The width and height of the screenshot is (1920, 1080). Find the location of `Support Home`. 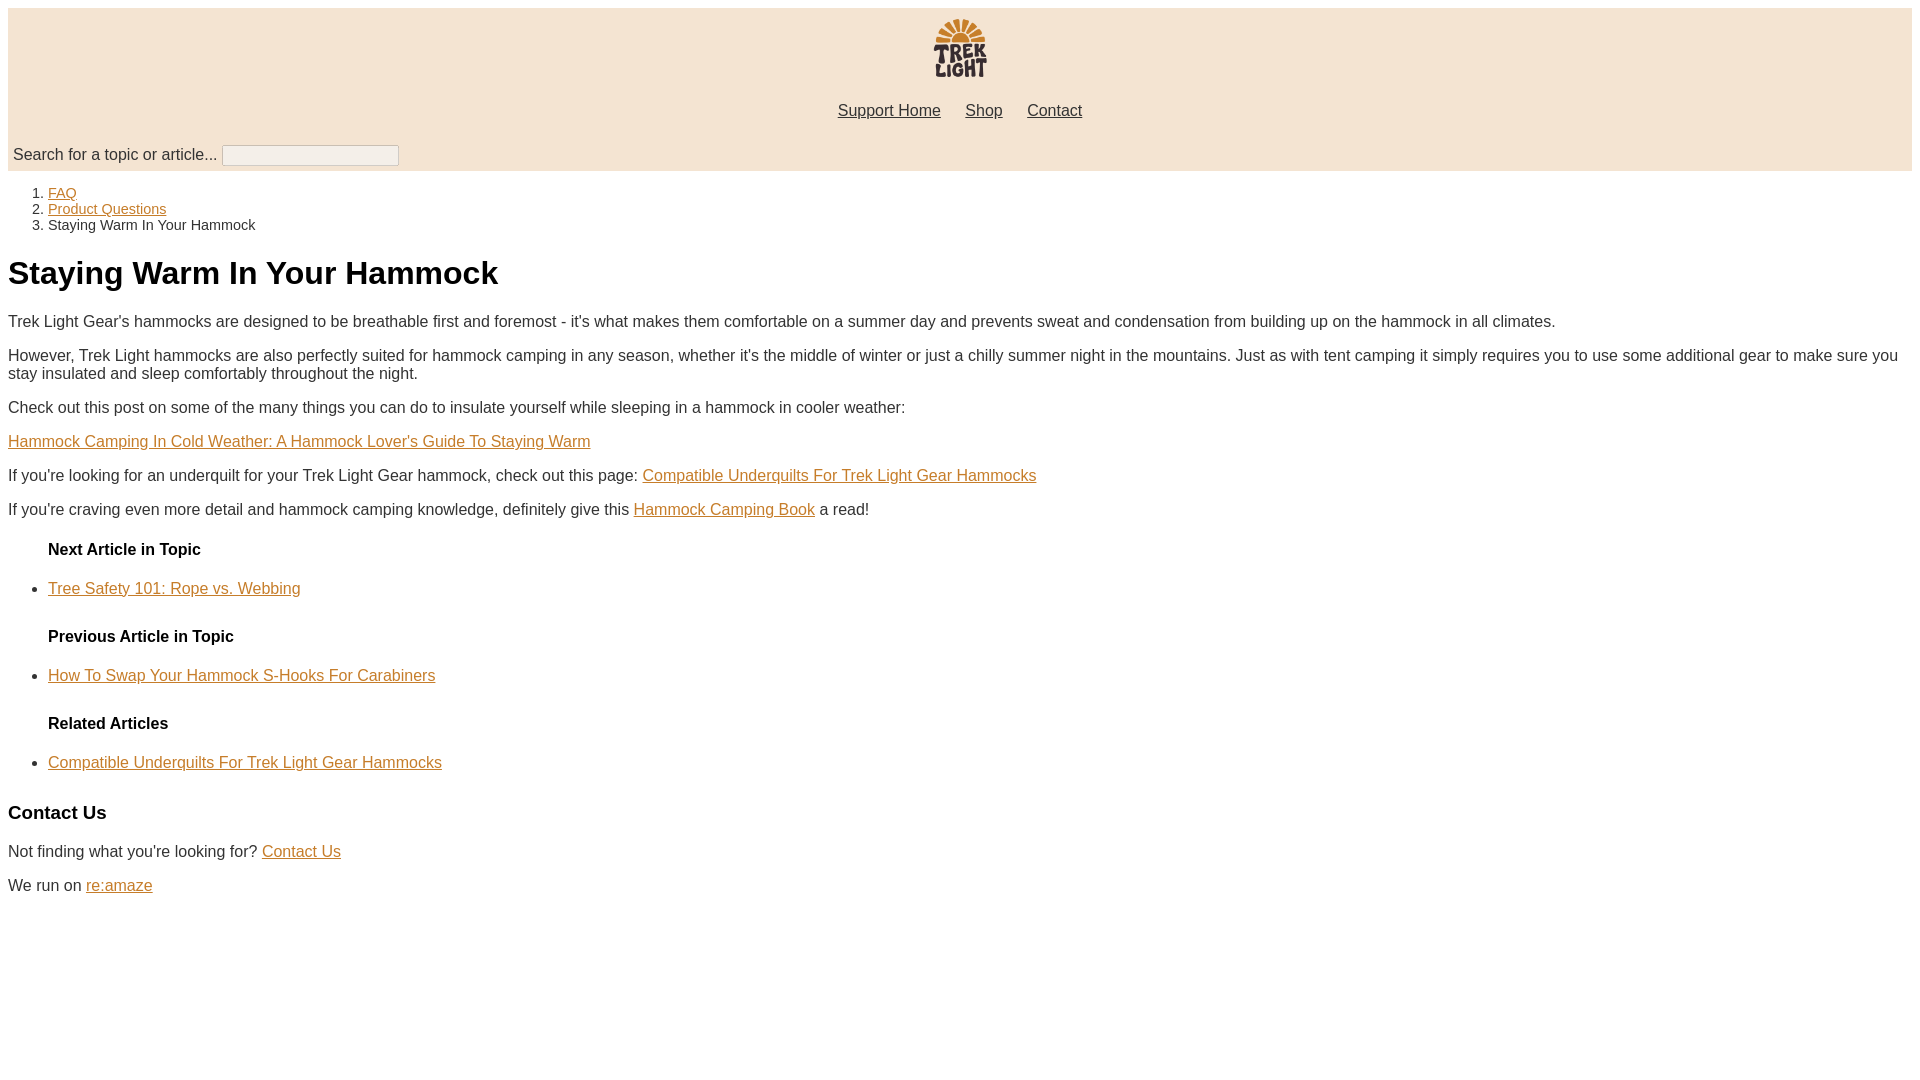

Support Home is located at coordinates (888, 110).